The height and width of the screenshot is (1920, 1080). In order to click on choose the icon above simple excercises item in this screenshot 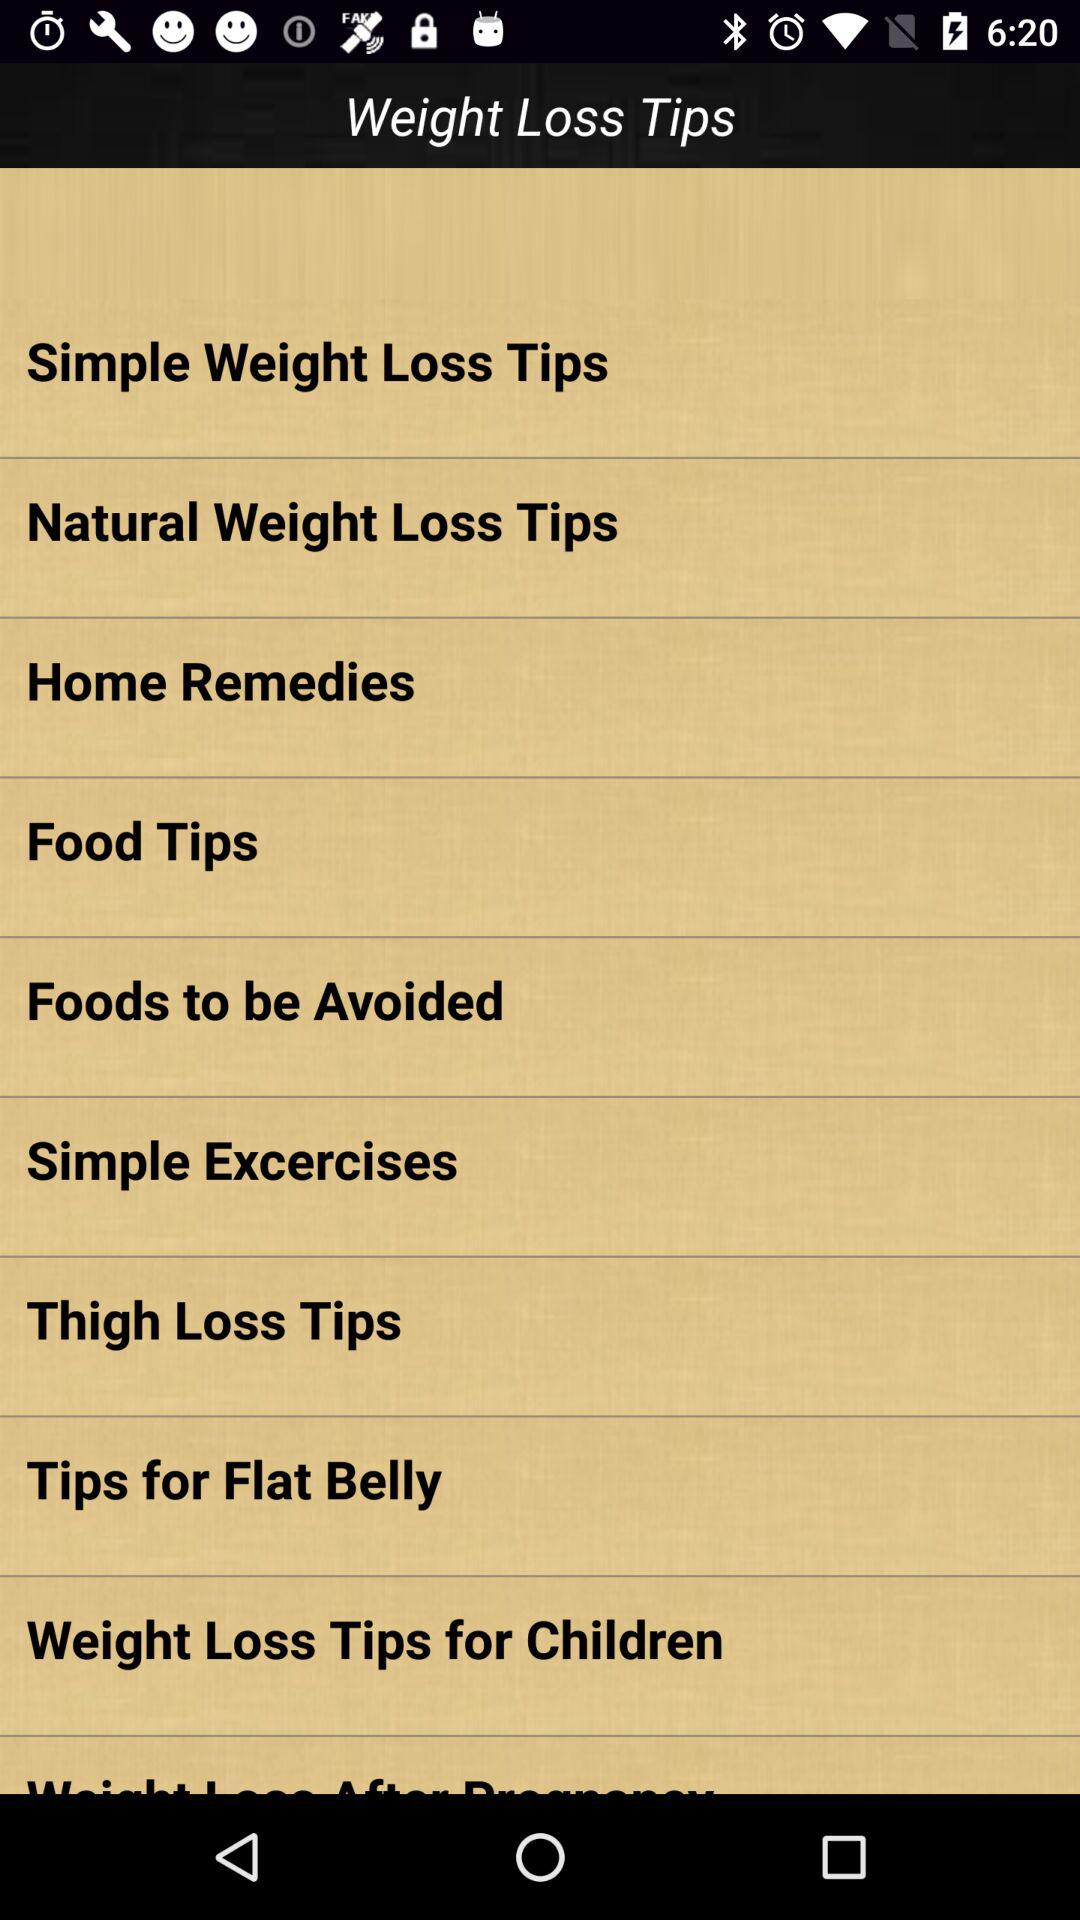, I will do `click(540, 999)`.